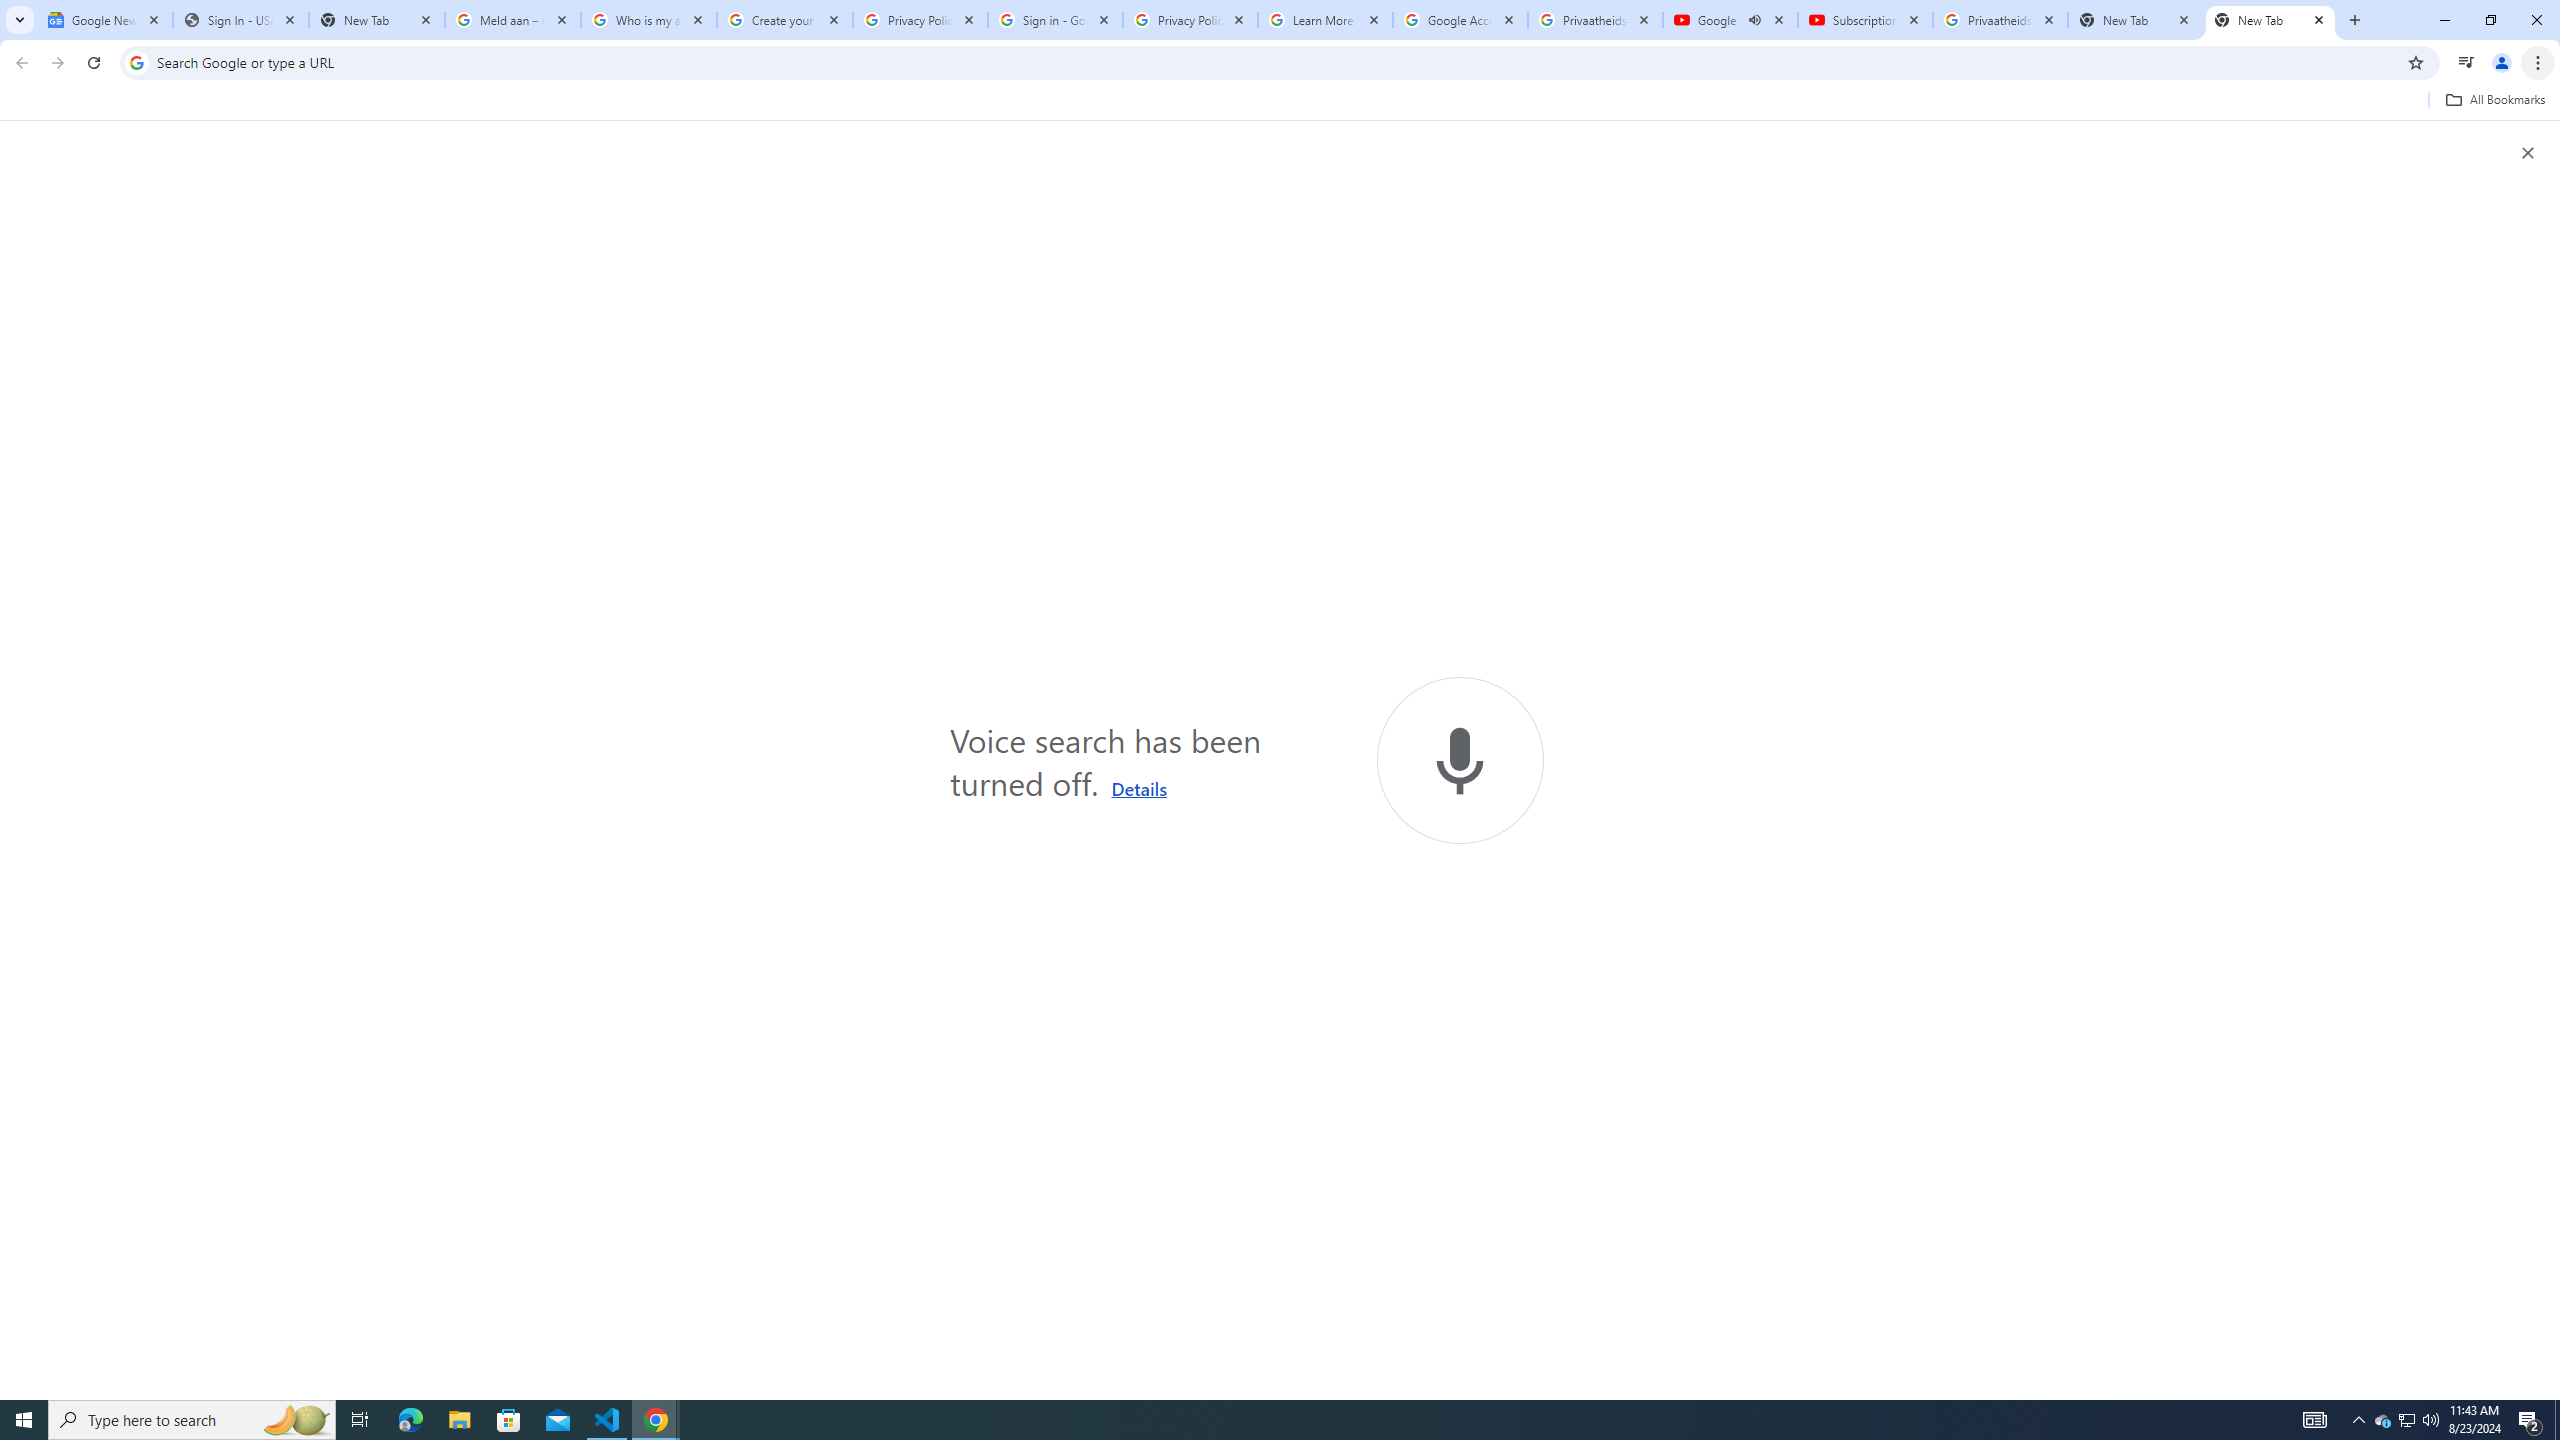 The height and width of the screenshot is (1440, 2560). I want to click on Sign In - USA TODAY, so click(240, 20).